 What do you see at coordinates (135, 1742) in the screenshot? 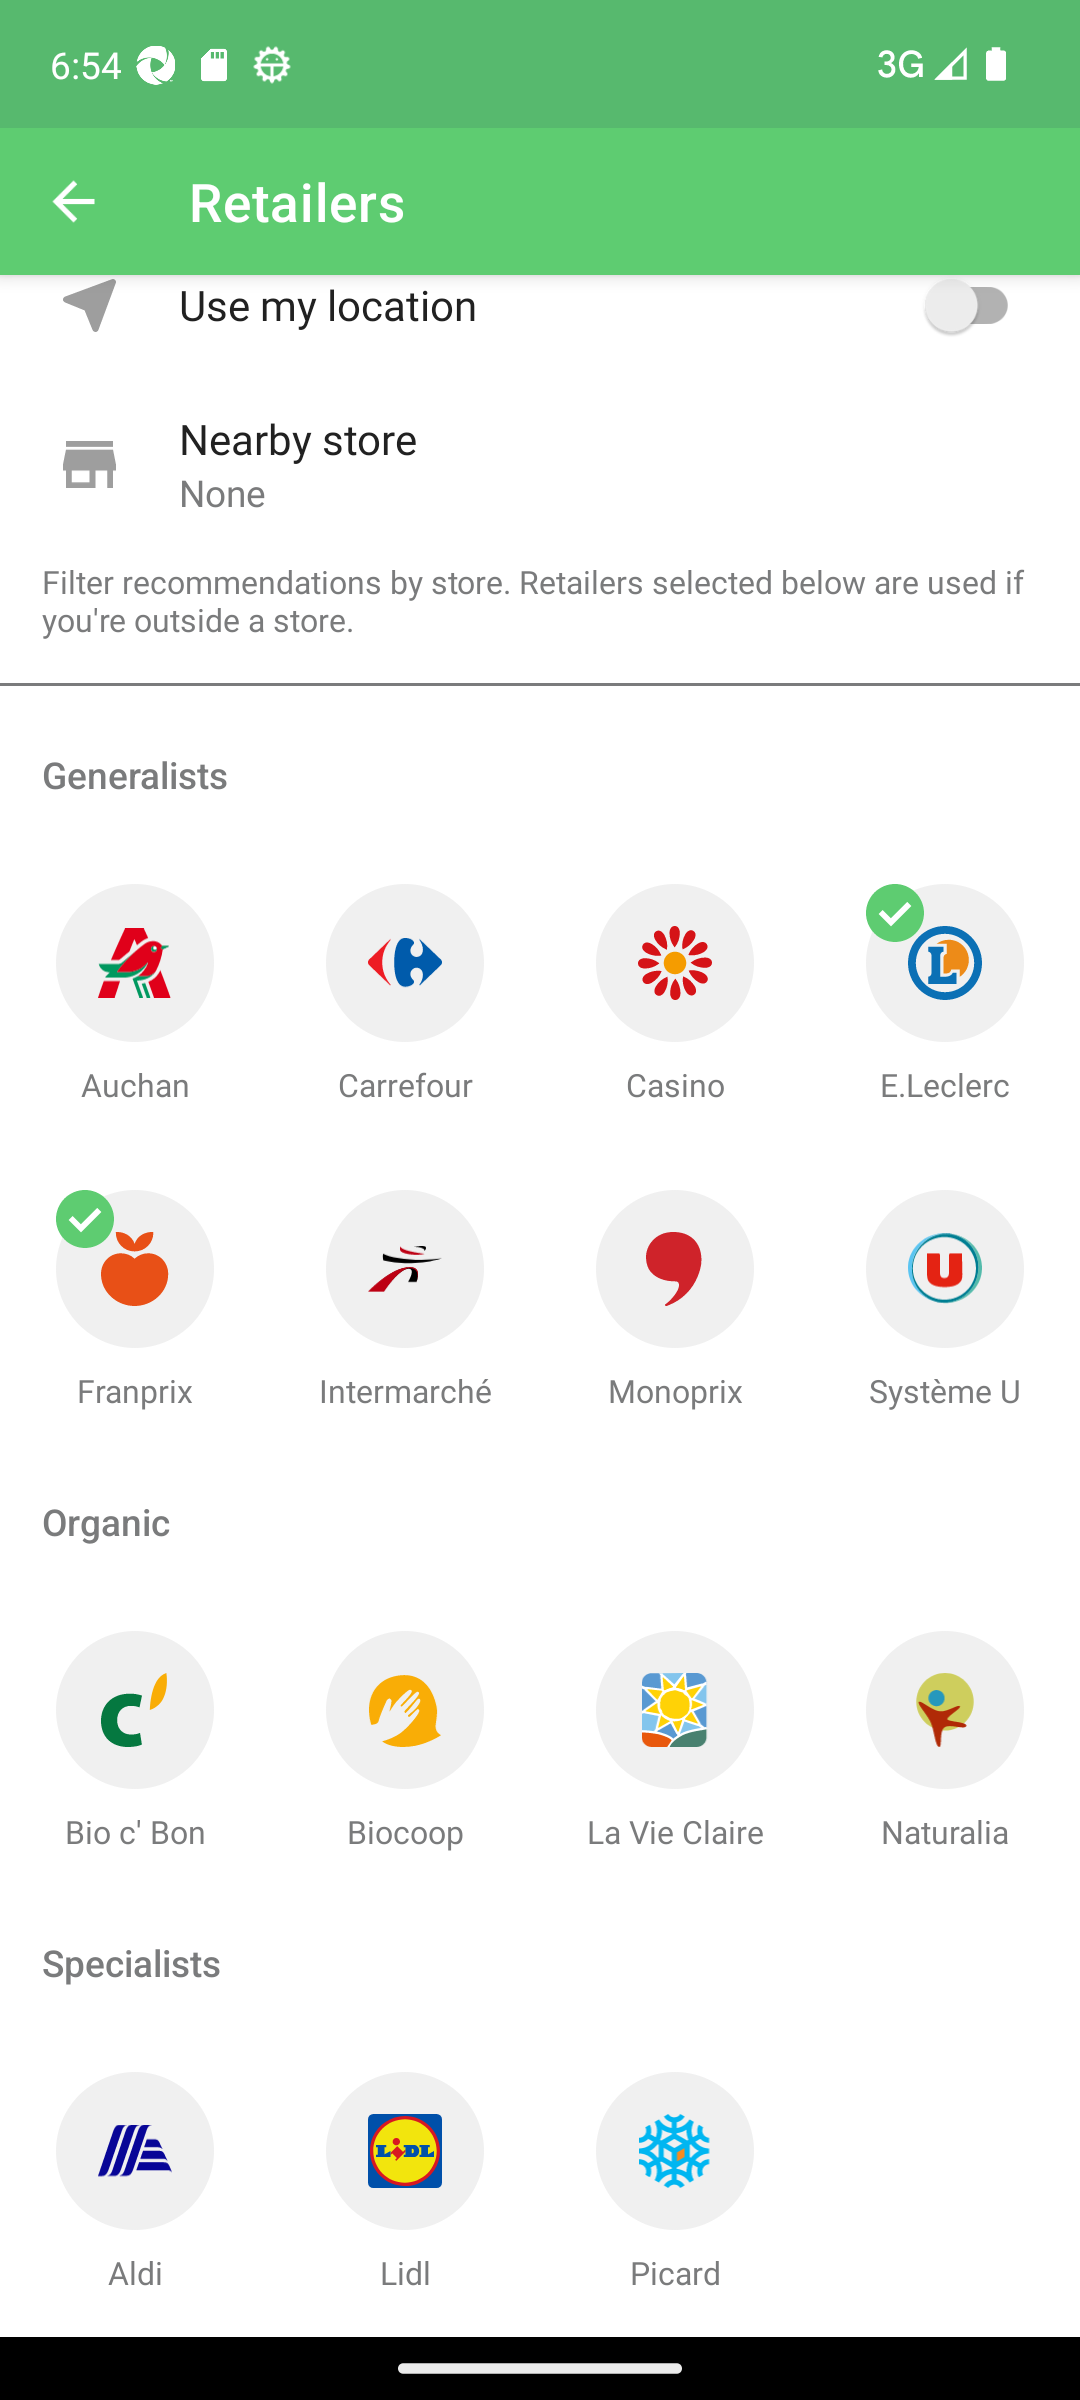
I see `Bio c' Bon` at bounding box center [135, 1742].